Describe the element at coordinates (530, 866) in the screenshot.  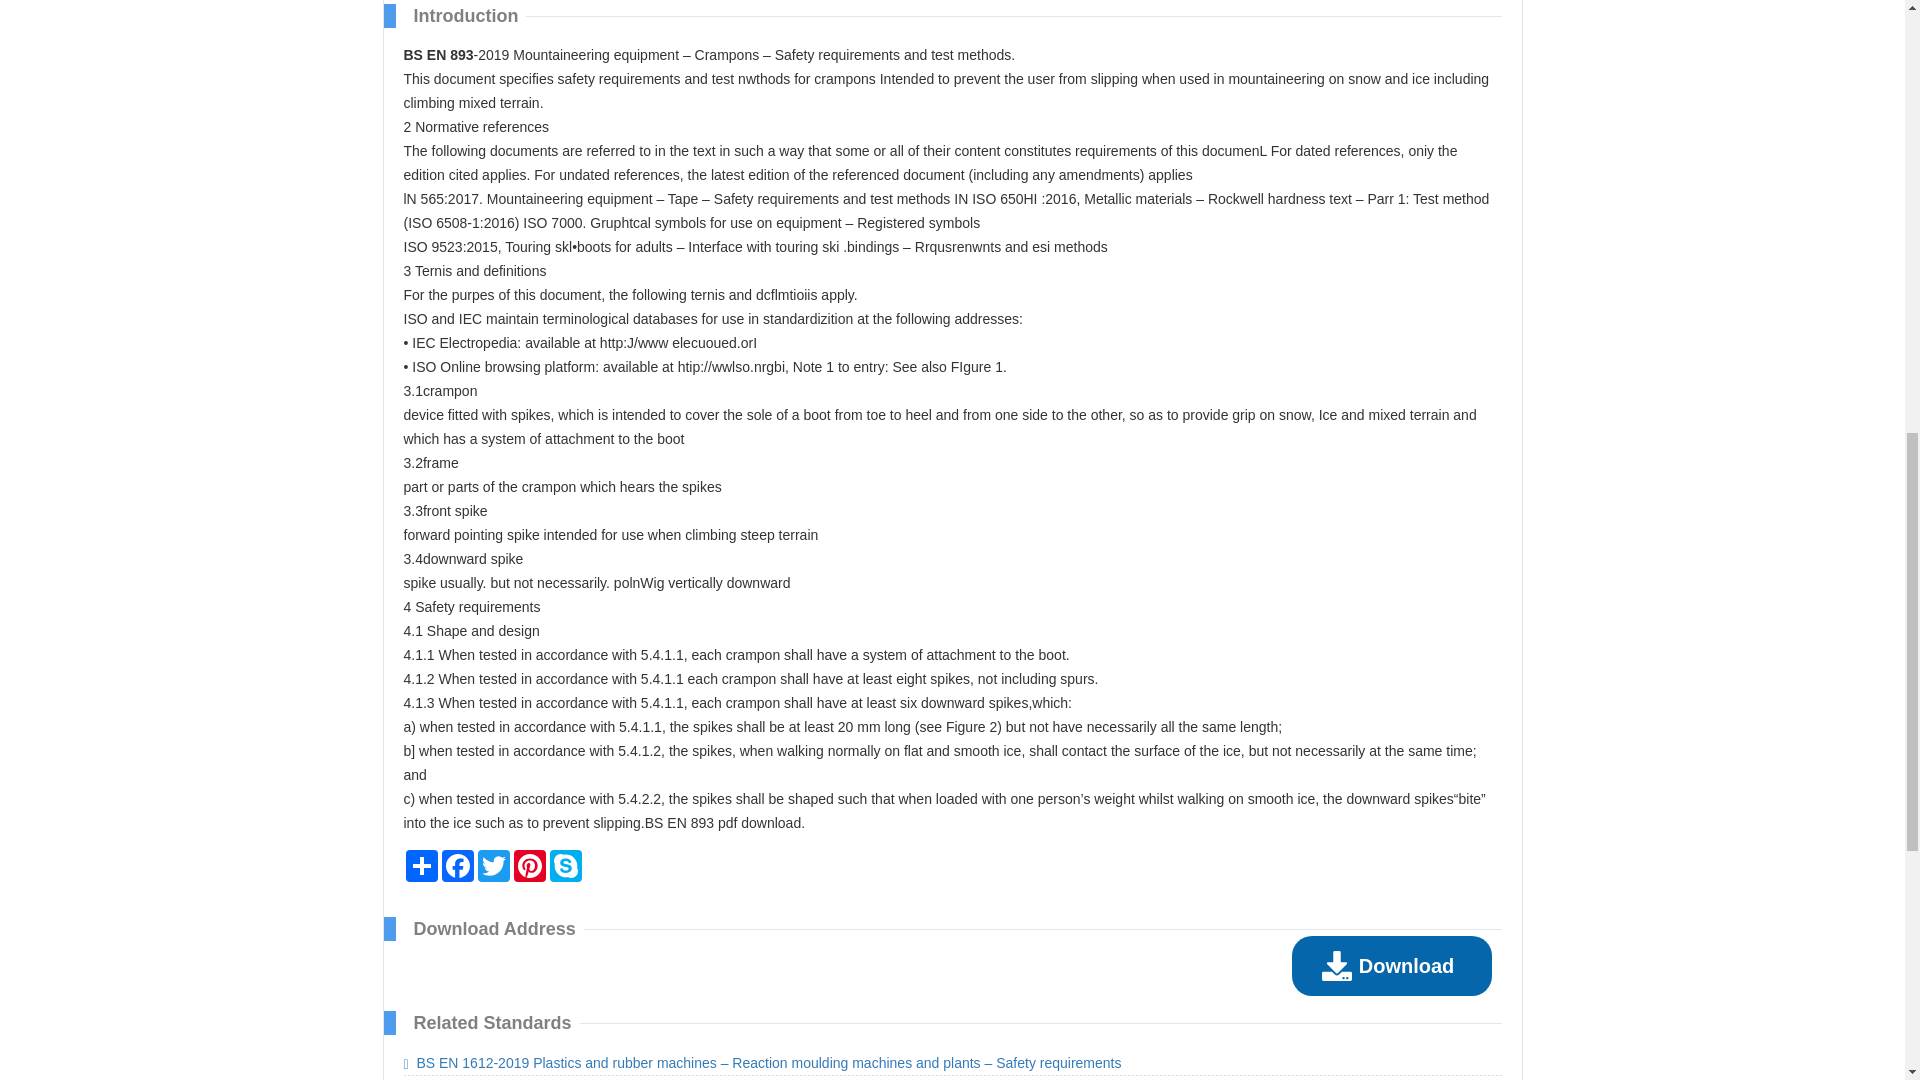
I see `Pinterest` at that location.